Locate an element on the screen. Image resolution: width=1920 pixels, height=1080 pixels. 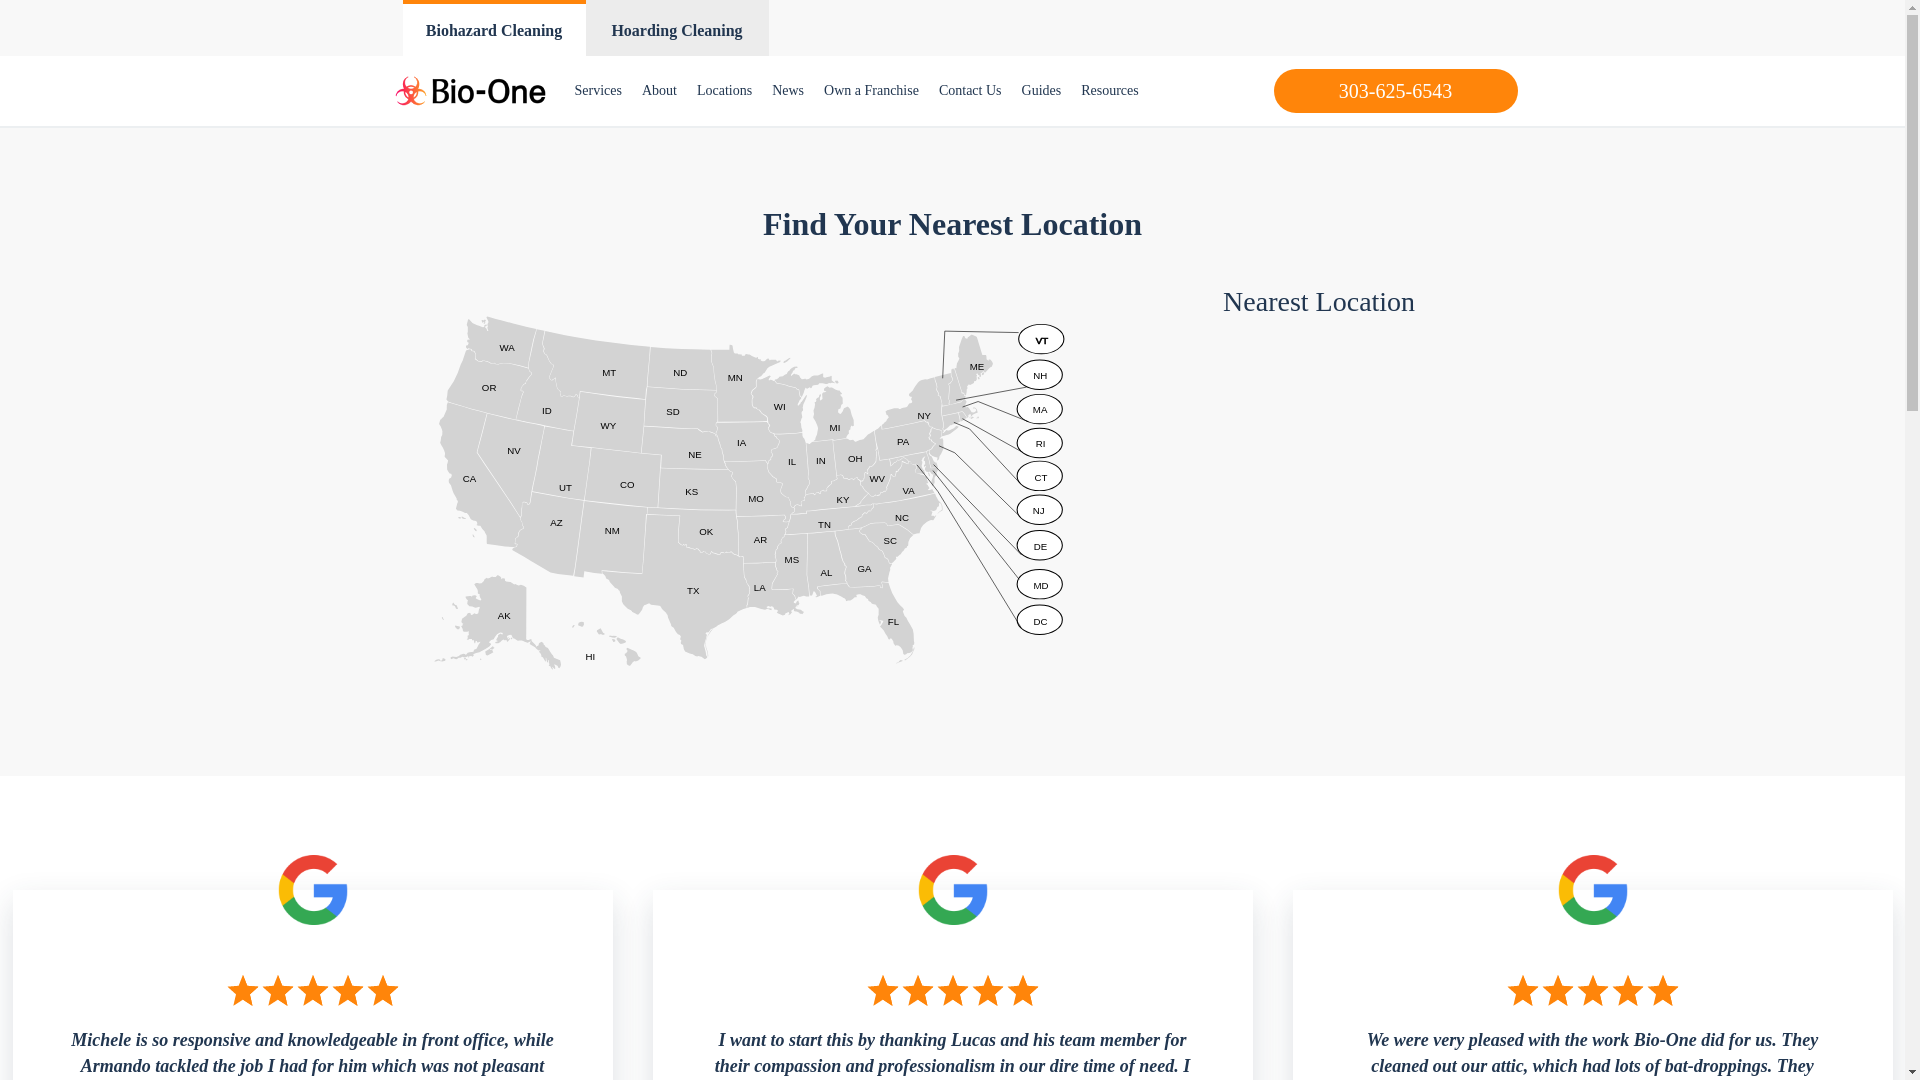
Own a Franchise is located at coordinates (872, 91).